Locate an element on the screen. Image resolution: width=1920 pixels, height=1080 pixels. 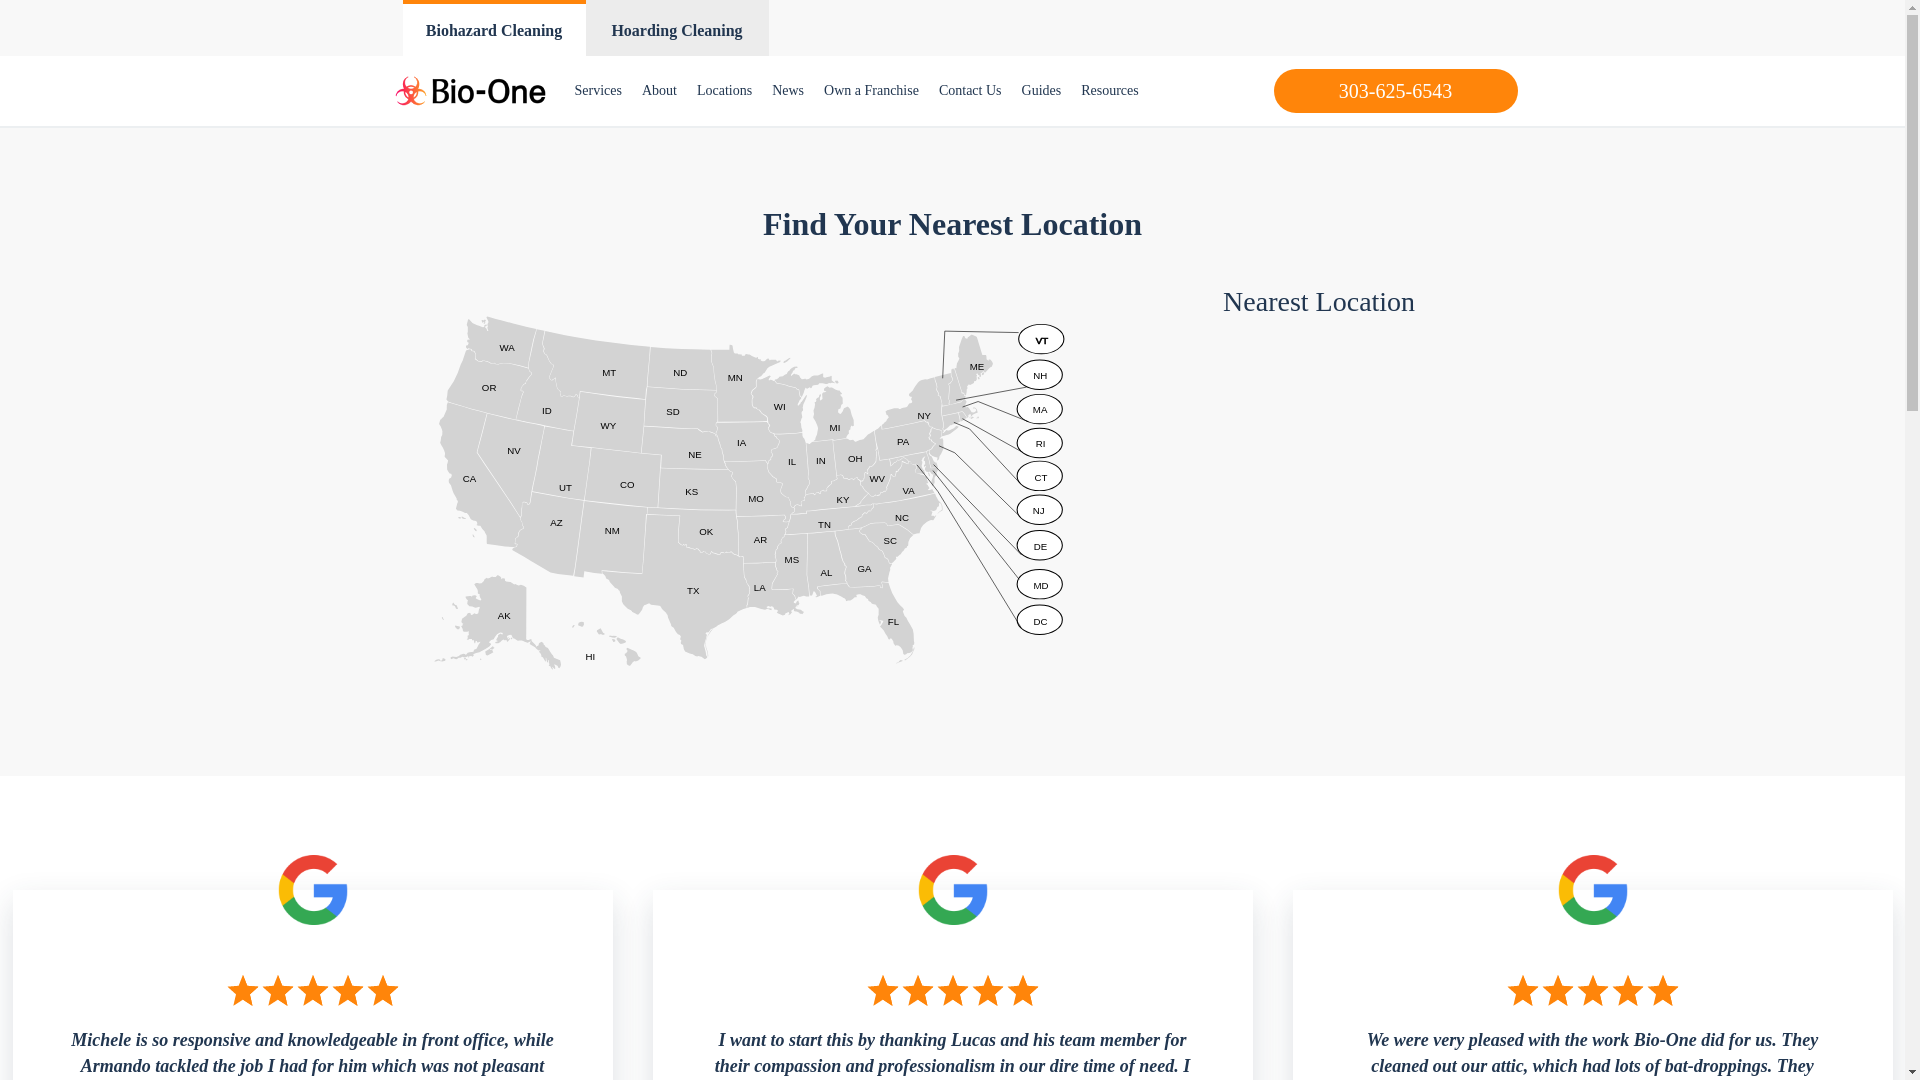
Own a Franchise is located at coordinates (872, 91).